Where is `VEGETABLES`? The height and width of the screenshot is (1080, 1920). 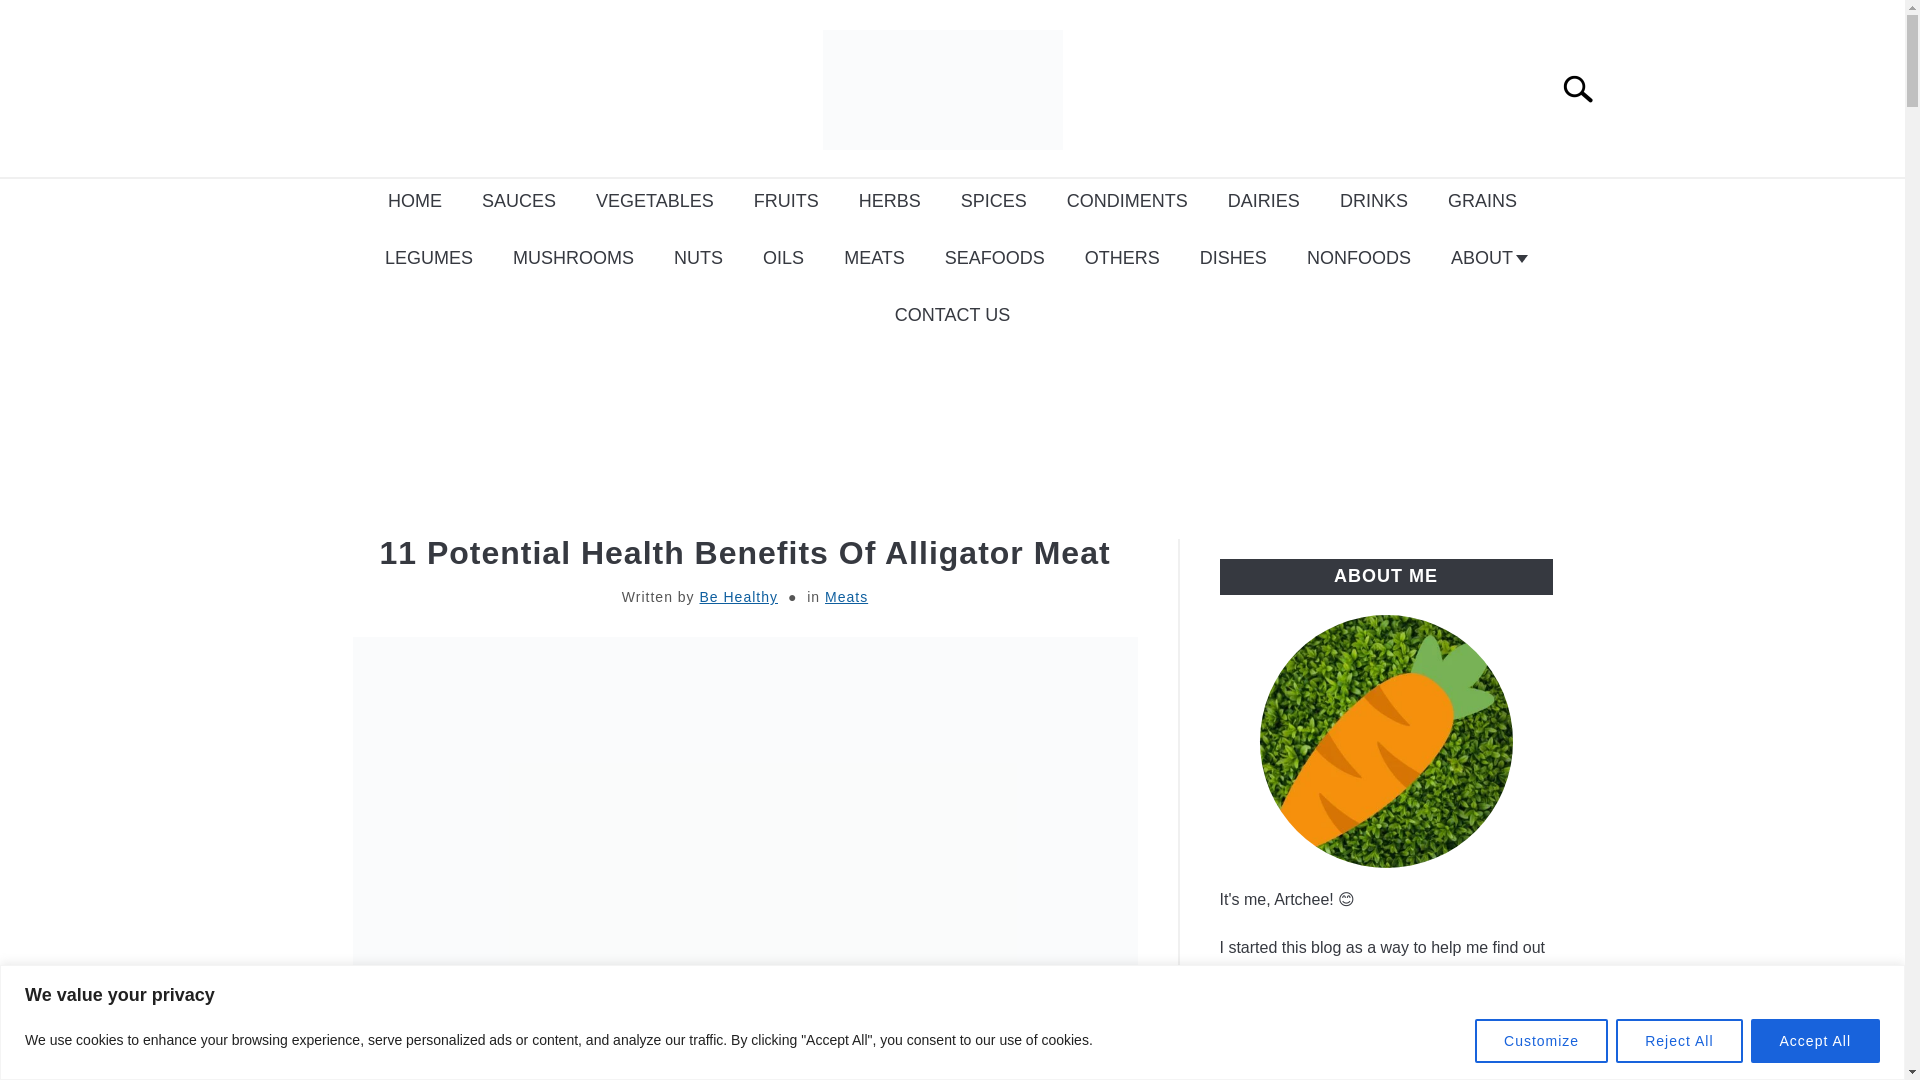 VEGETABLES is located at coordinates (654, 201).